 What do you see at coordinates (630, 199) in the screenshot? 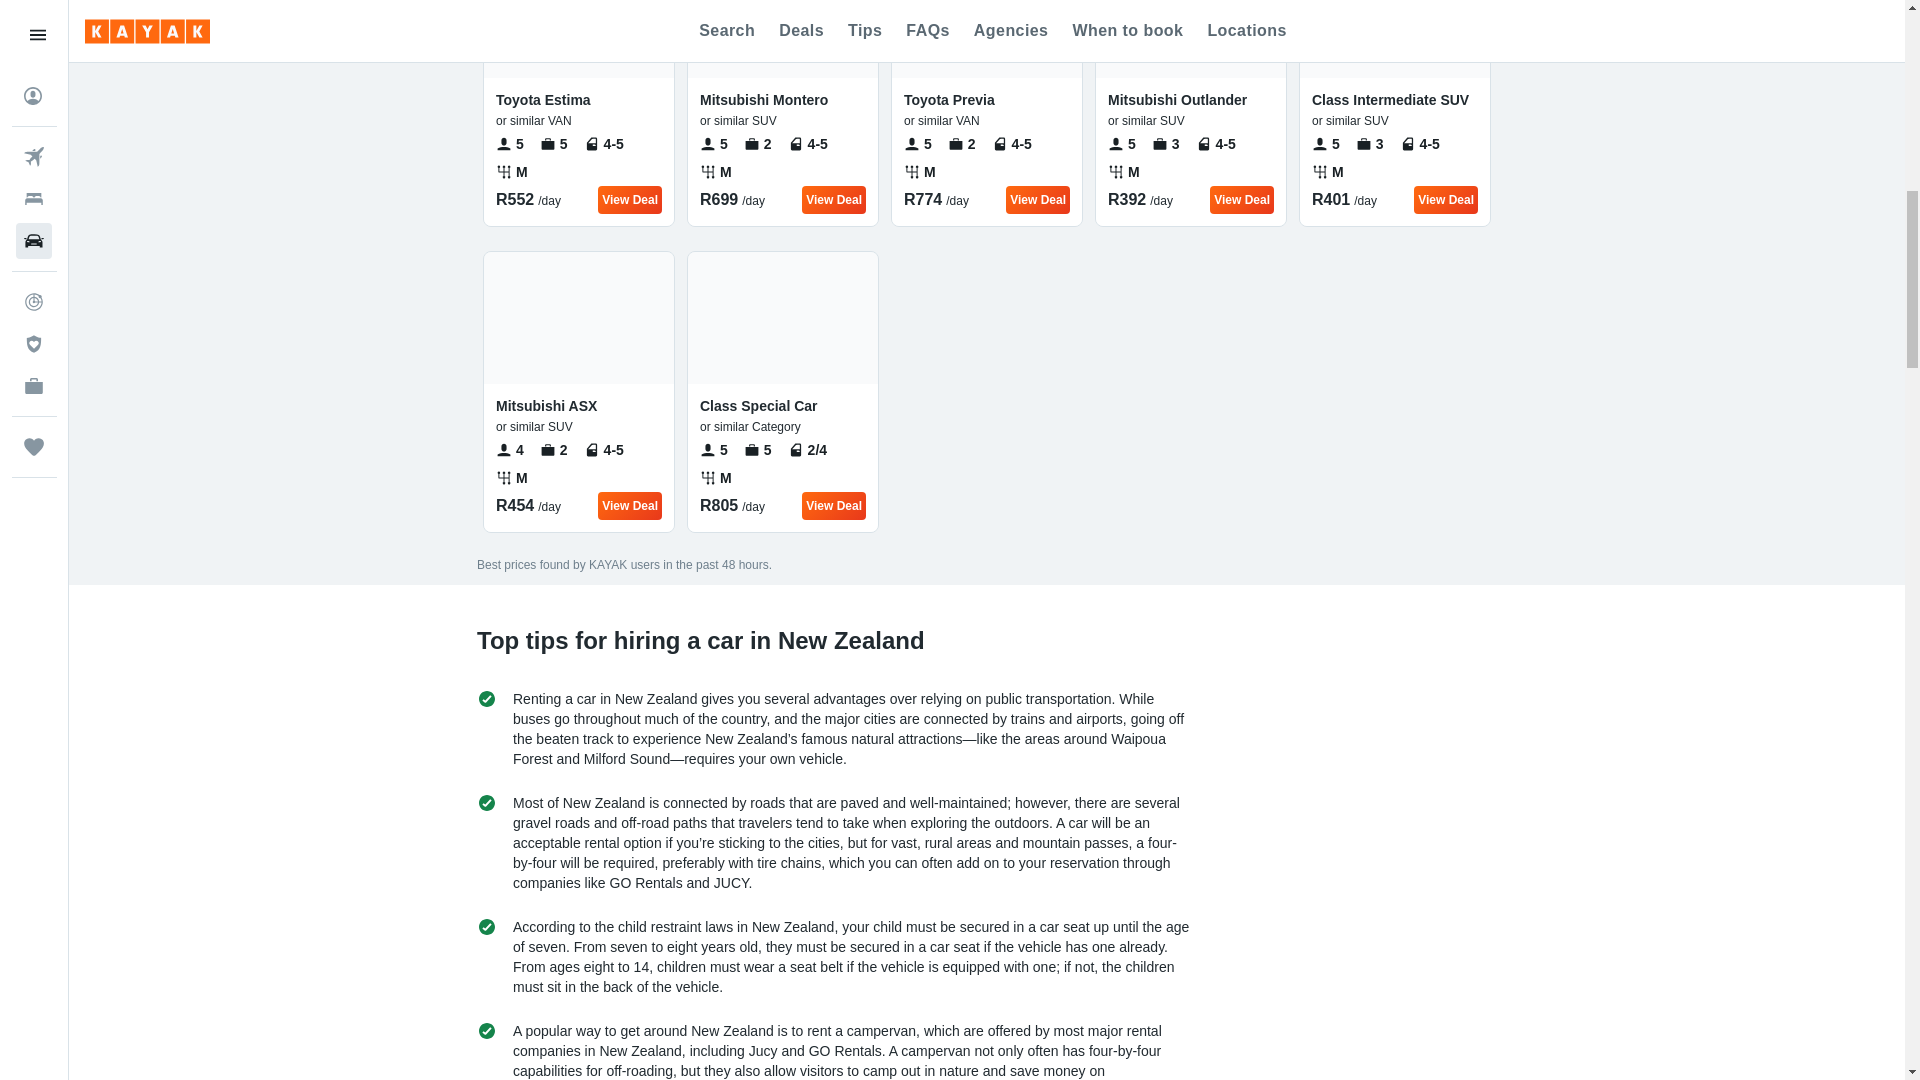
I see `View Deal` at bounding box center [630, 199].